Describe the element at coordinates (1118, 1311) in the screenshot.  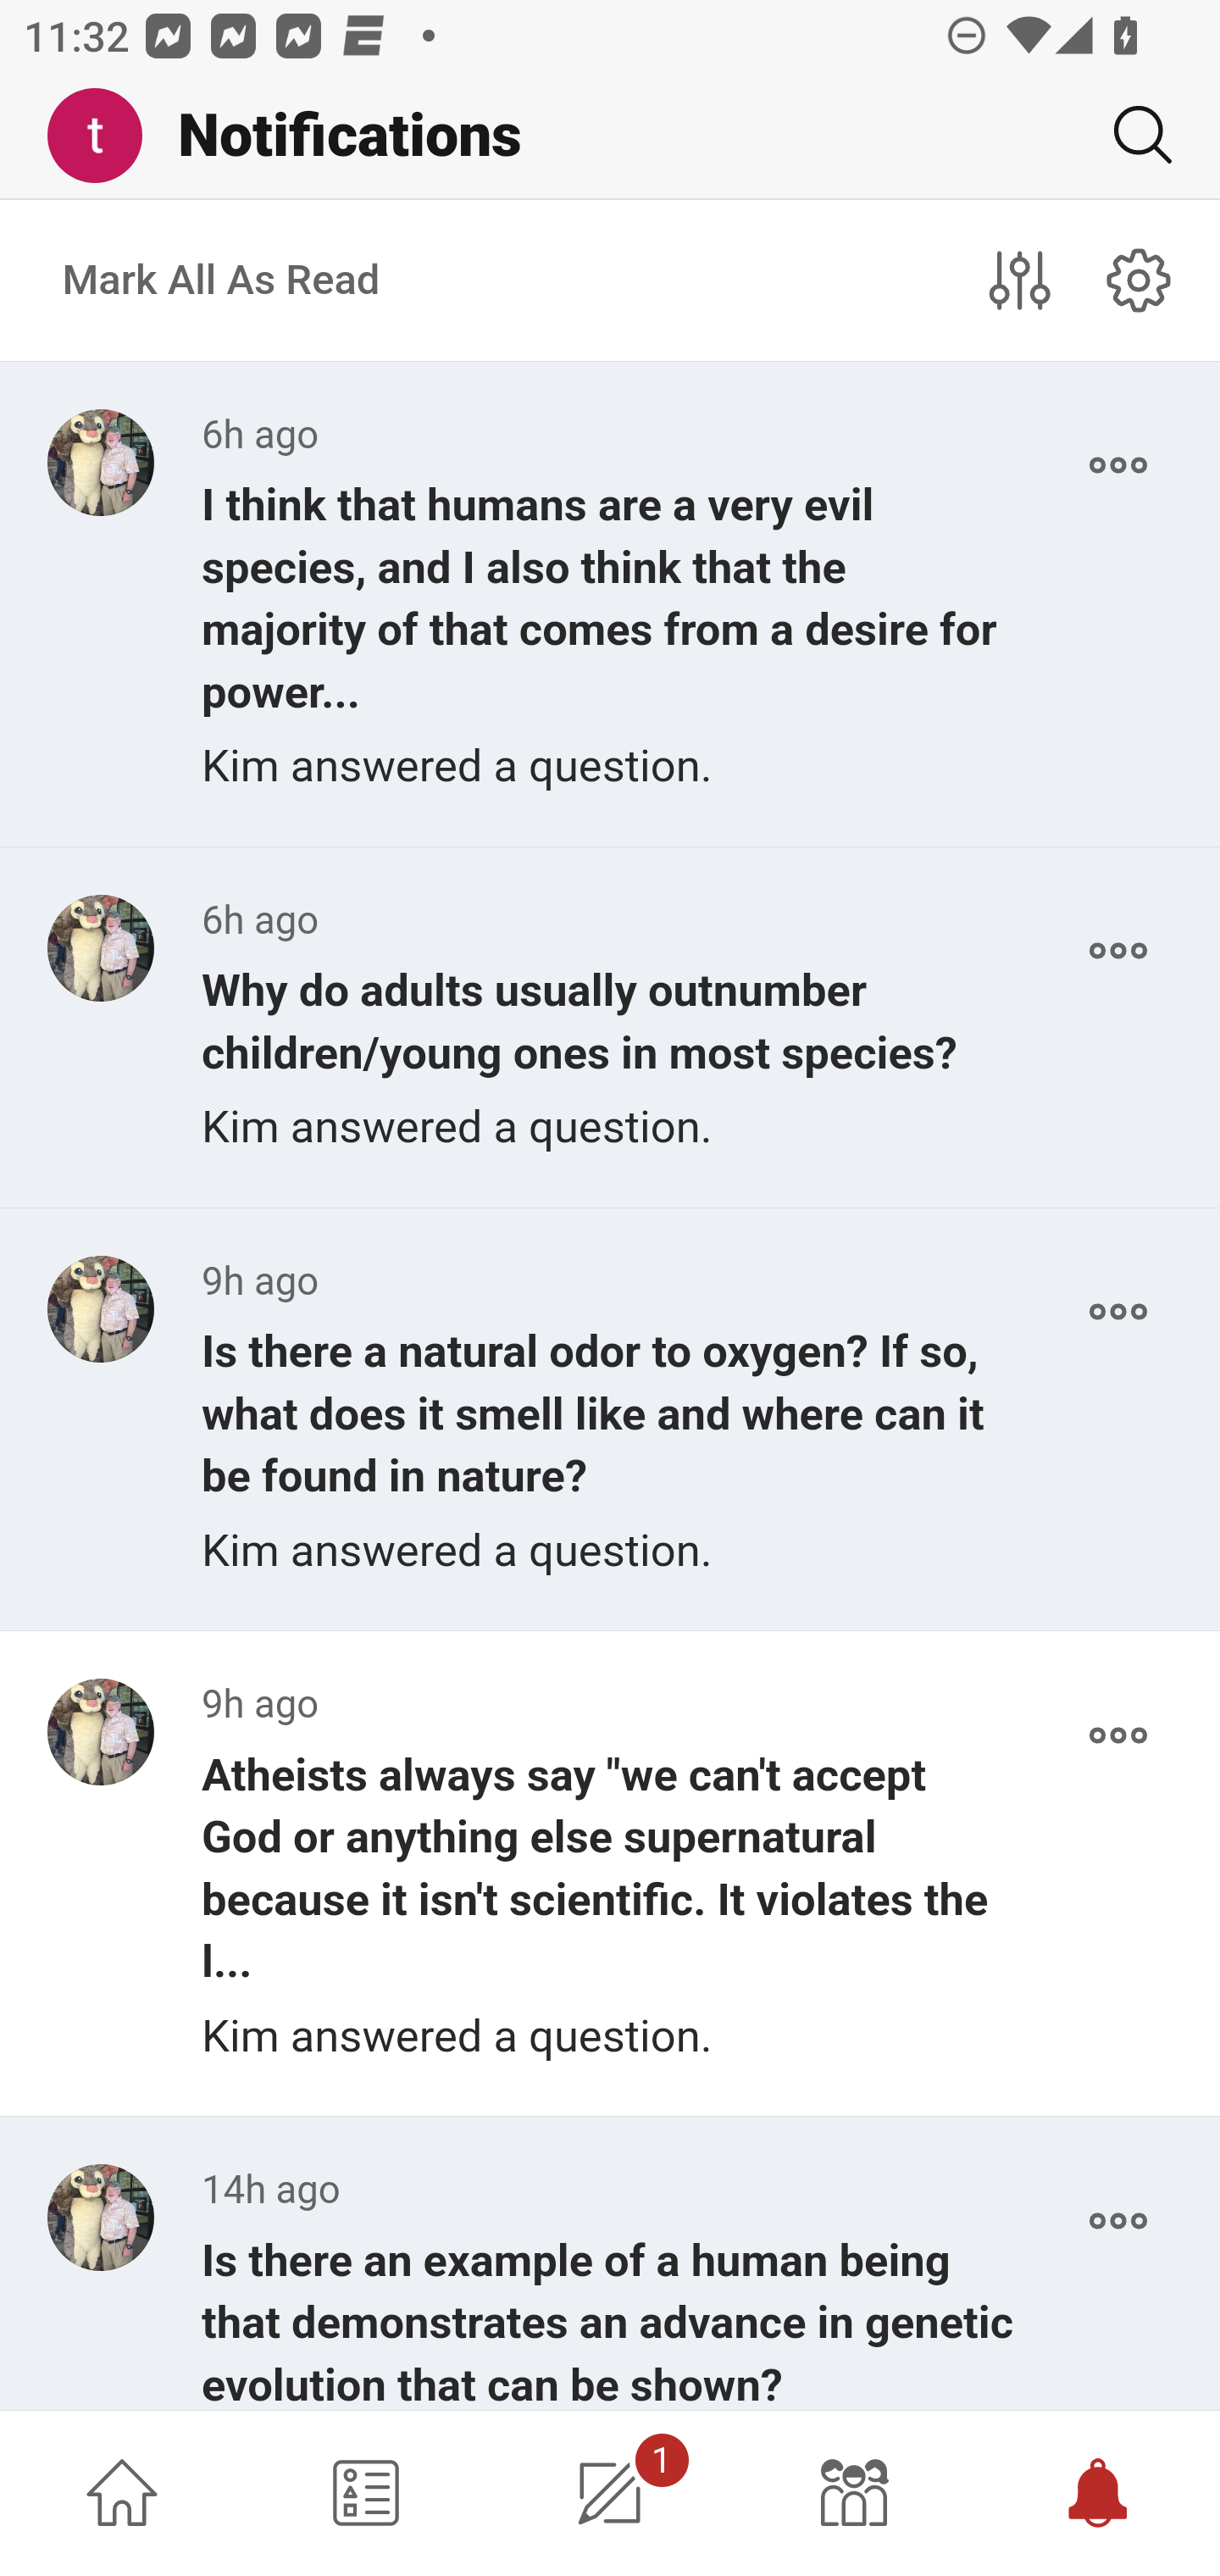
I see `More` at that location.